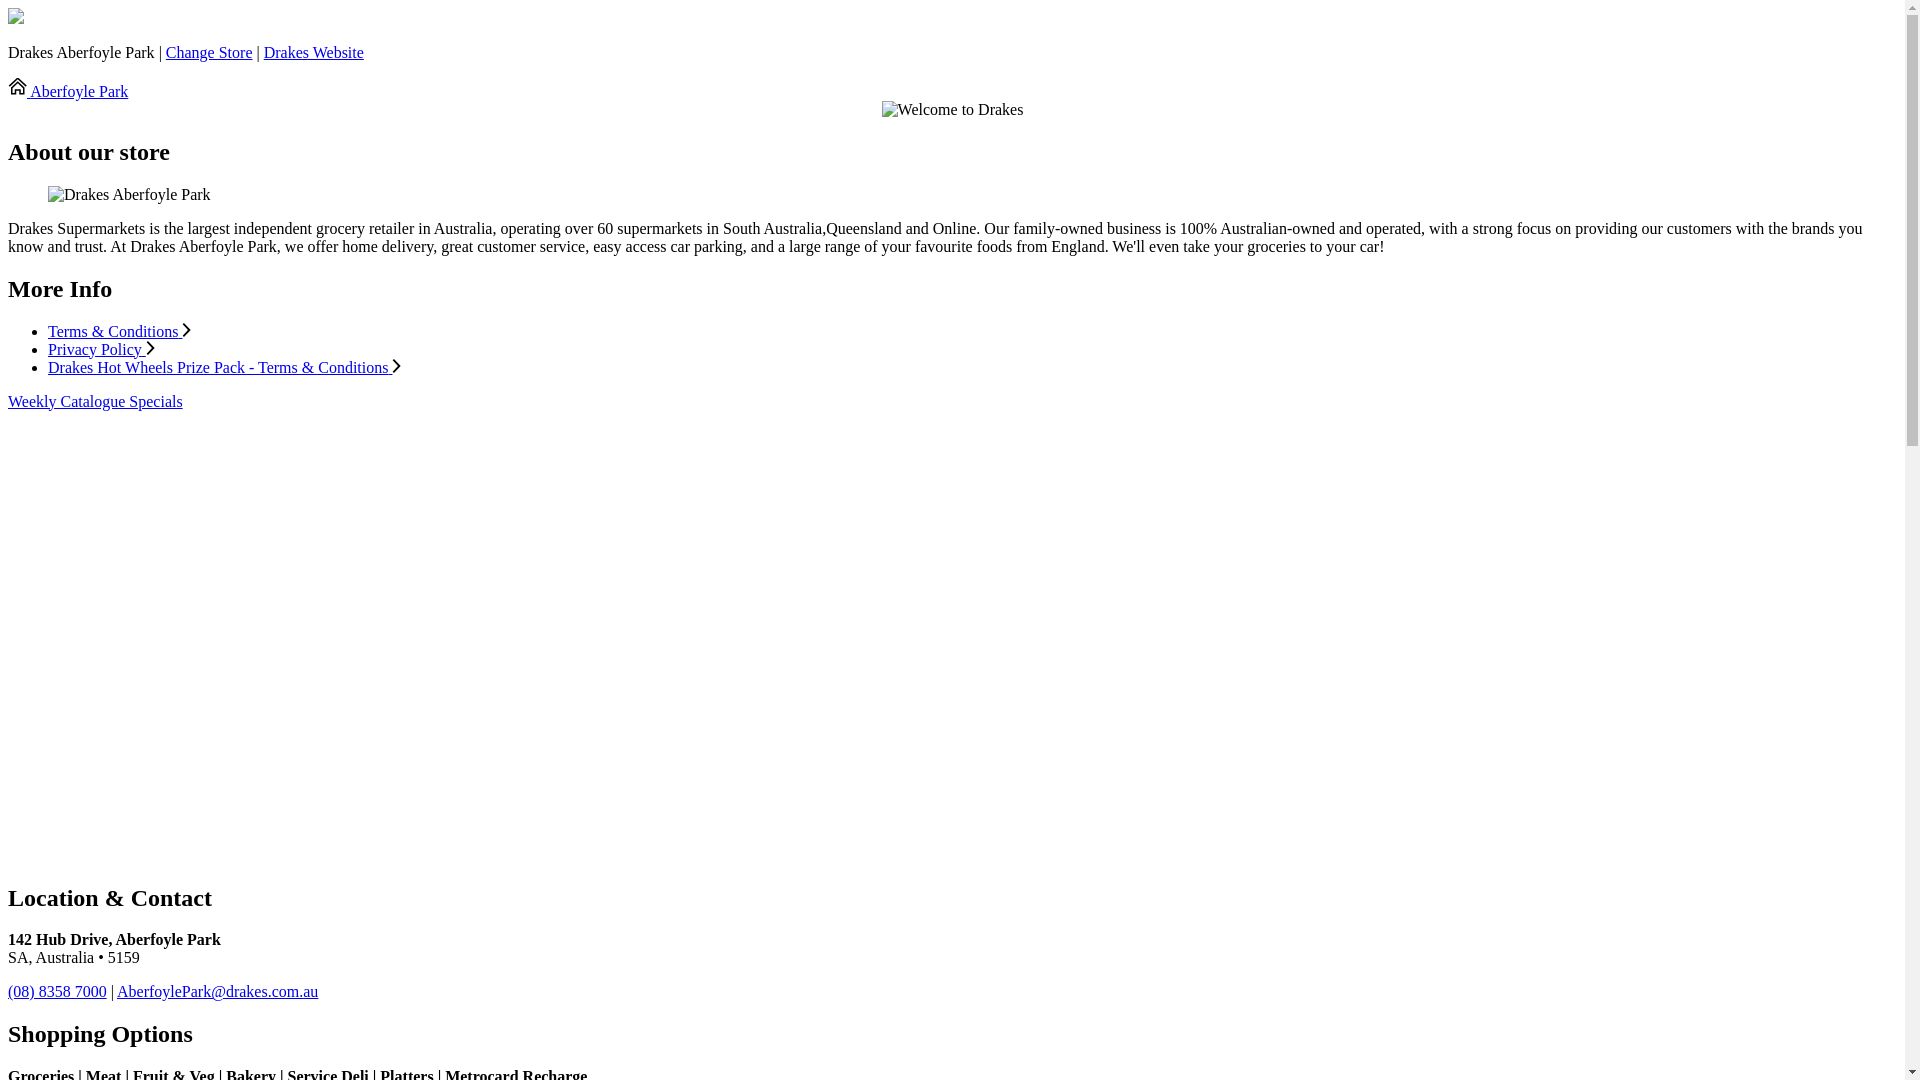 The image size is (1920, 1080). I want to click on Aberfoyle Park, so click(68, 92).